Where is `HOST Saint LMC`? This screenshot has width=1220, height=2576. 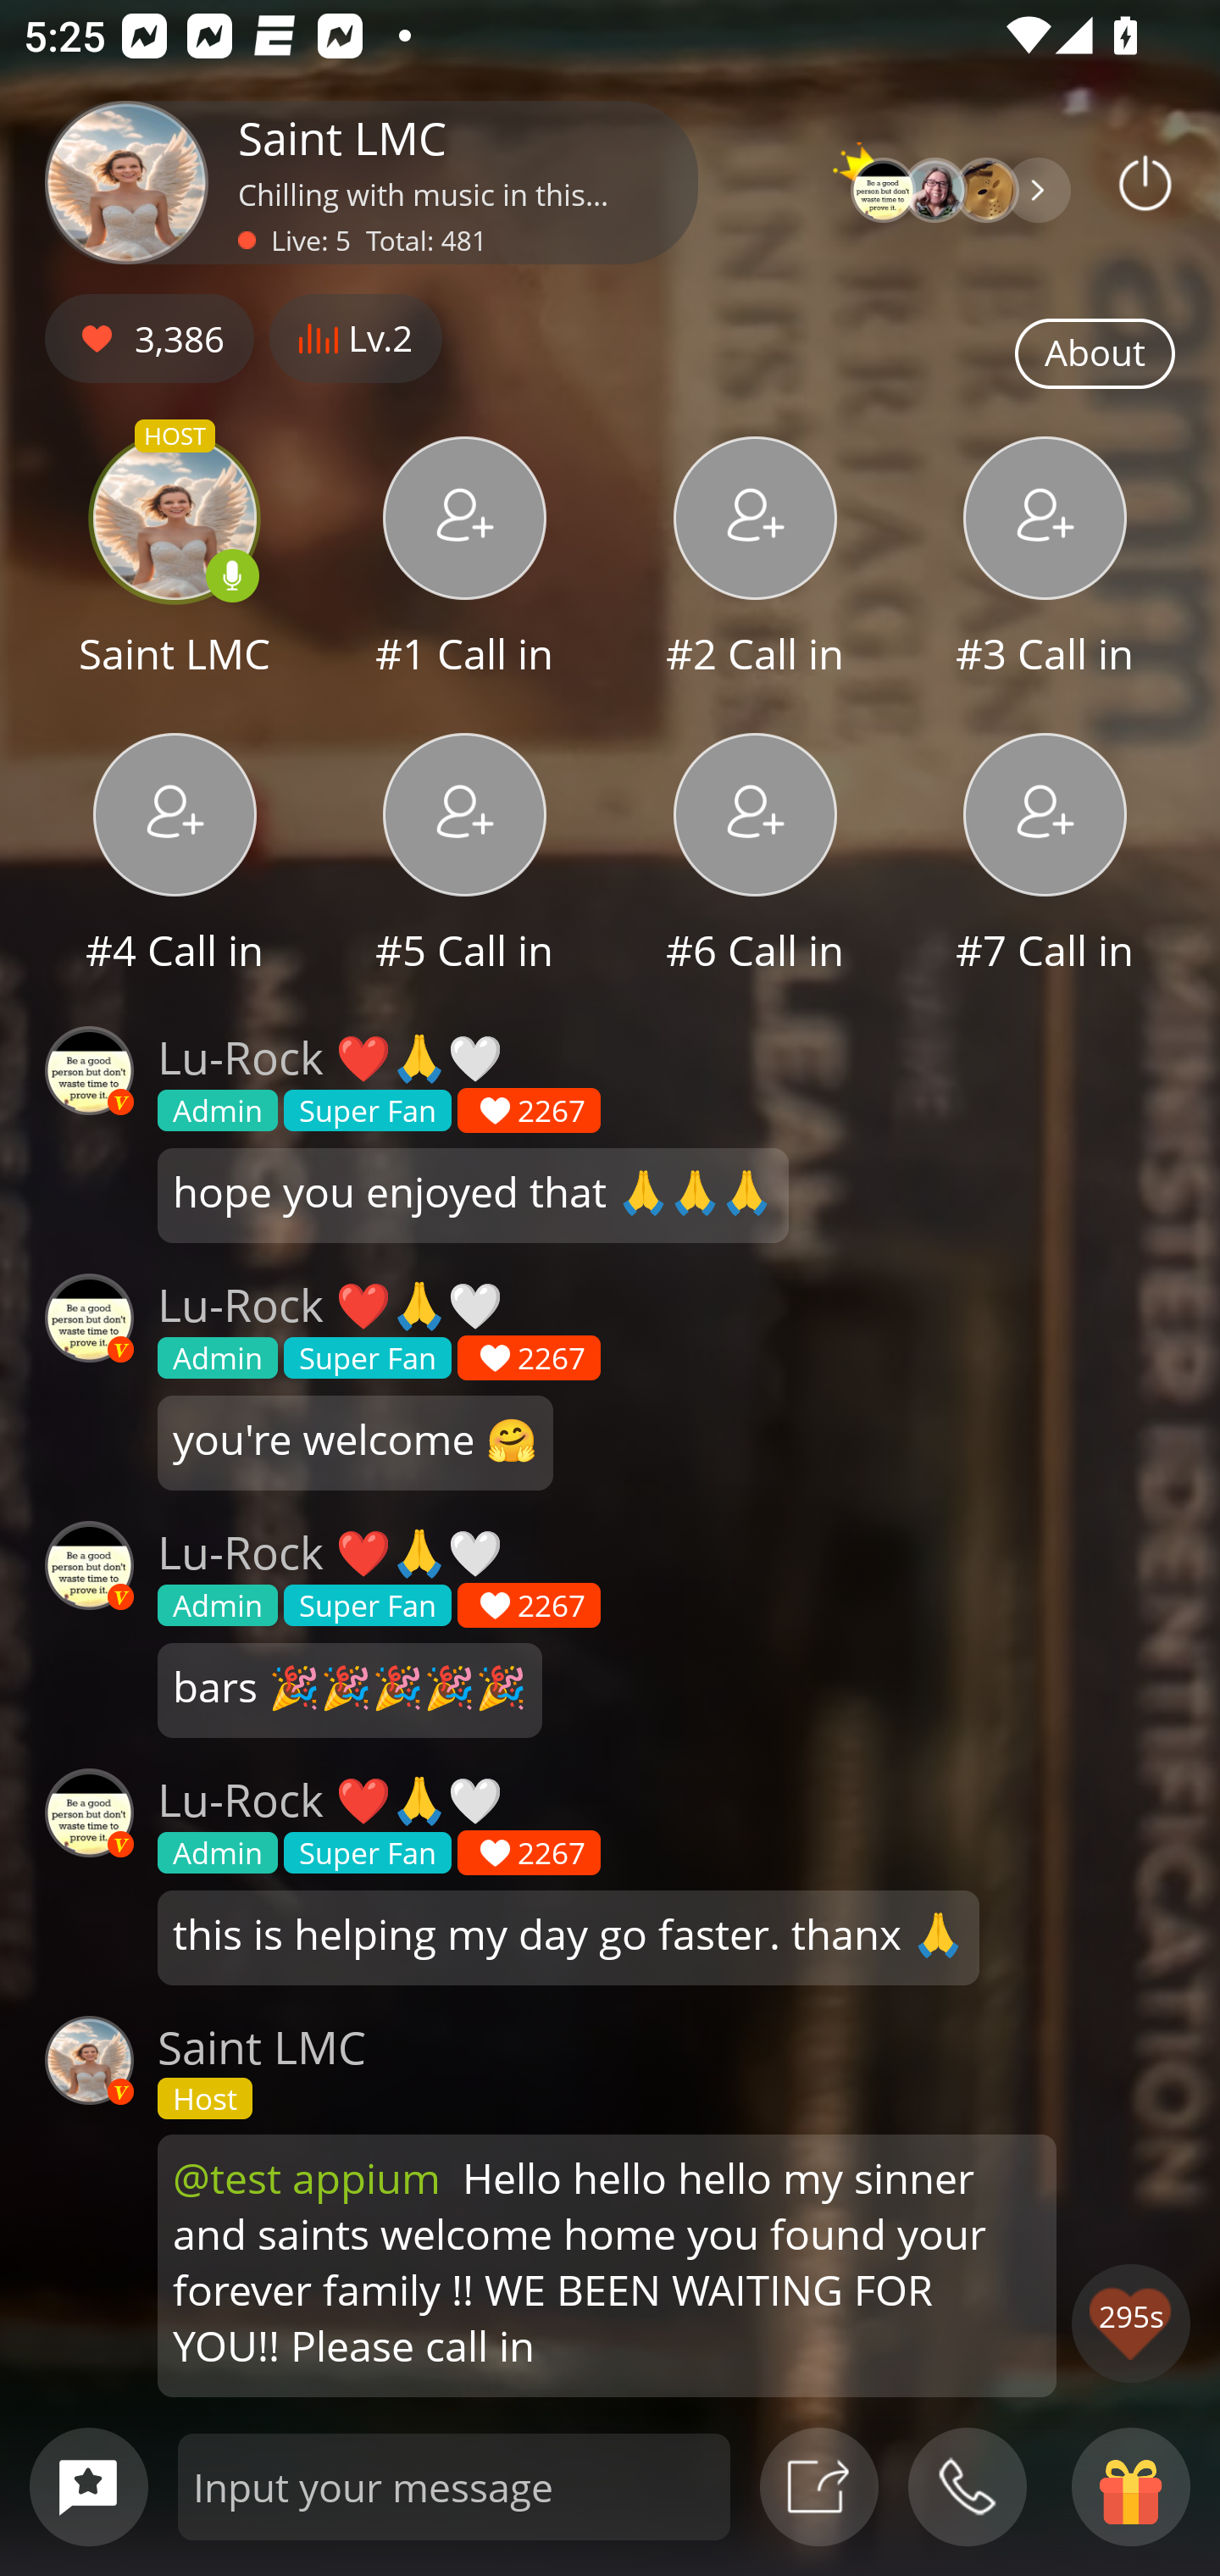
HOST Saint LMC is located at coordinates (175, 560).